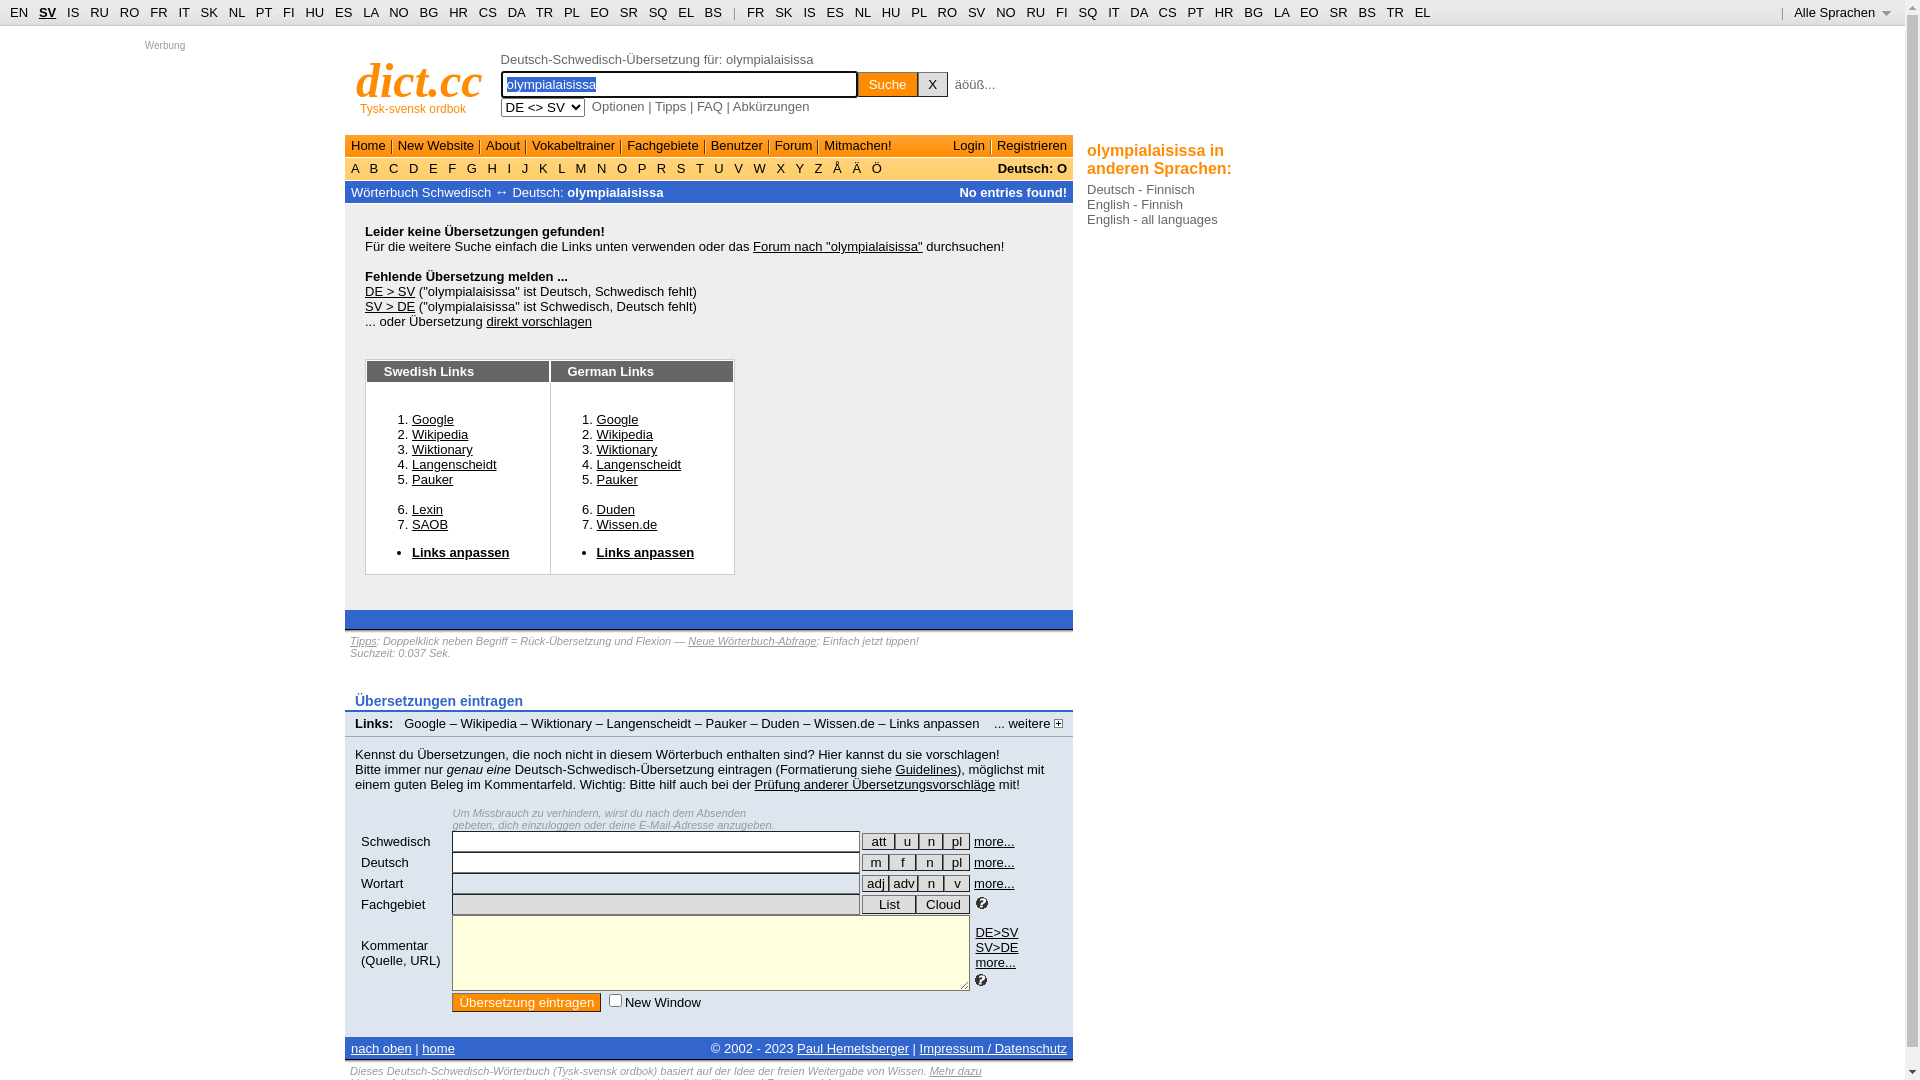 This screenshot has width=1920, height=1080. What do you see at coordinates (956, 1071) in the screenshot?
I see `Mehr dazu` at bounding box center [956, 1071].